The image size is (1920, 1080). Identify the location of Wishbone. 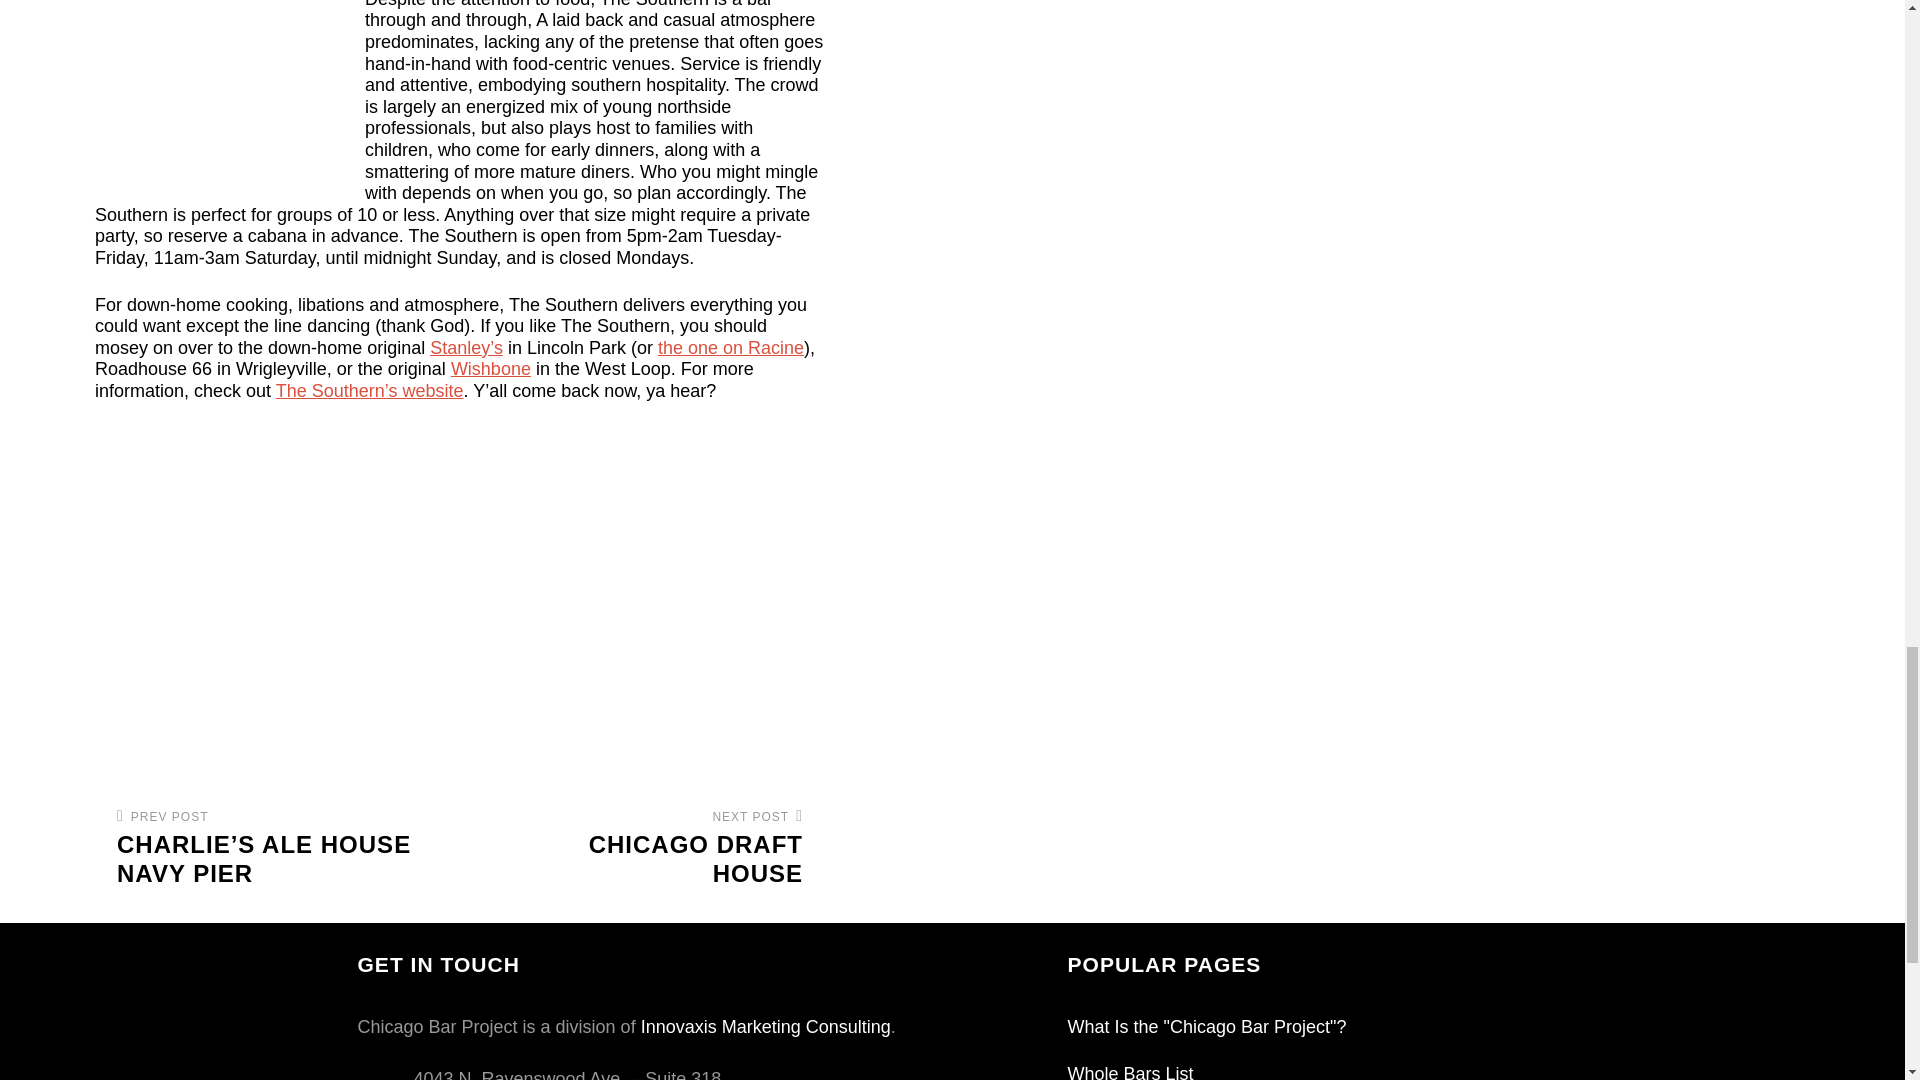
(491, 368).